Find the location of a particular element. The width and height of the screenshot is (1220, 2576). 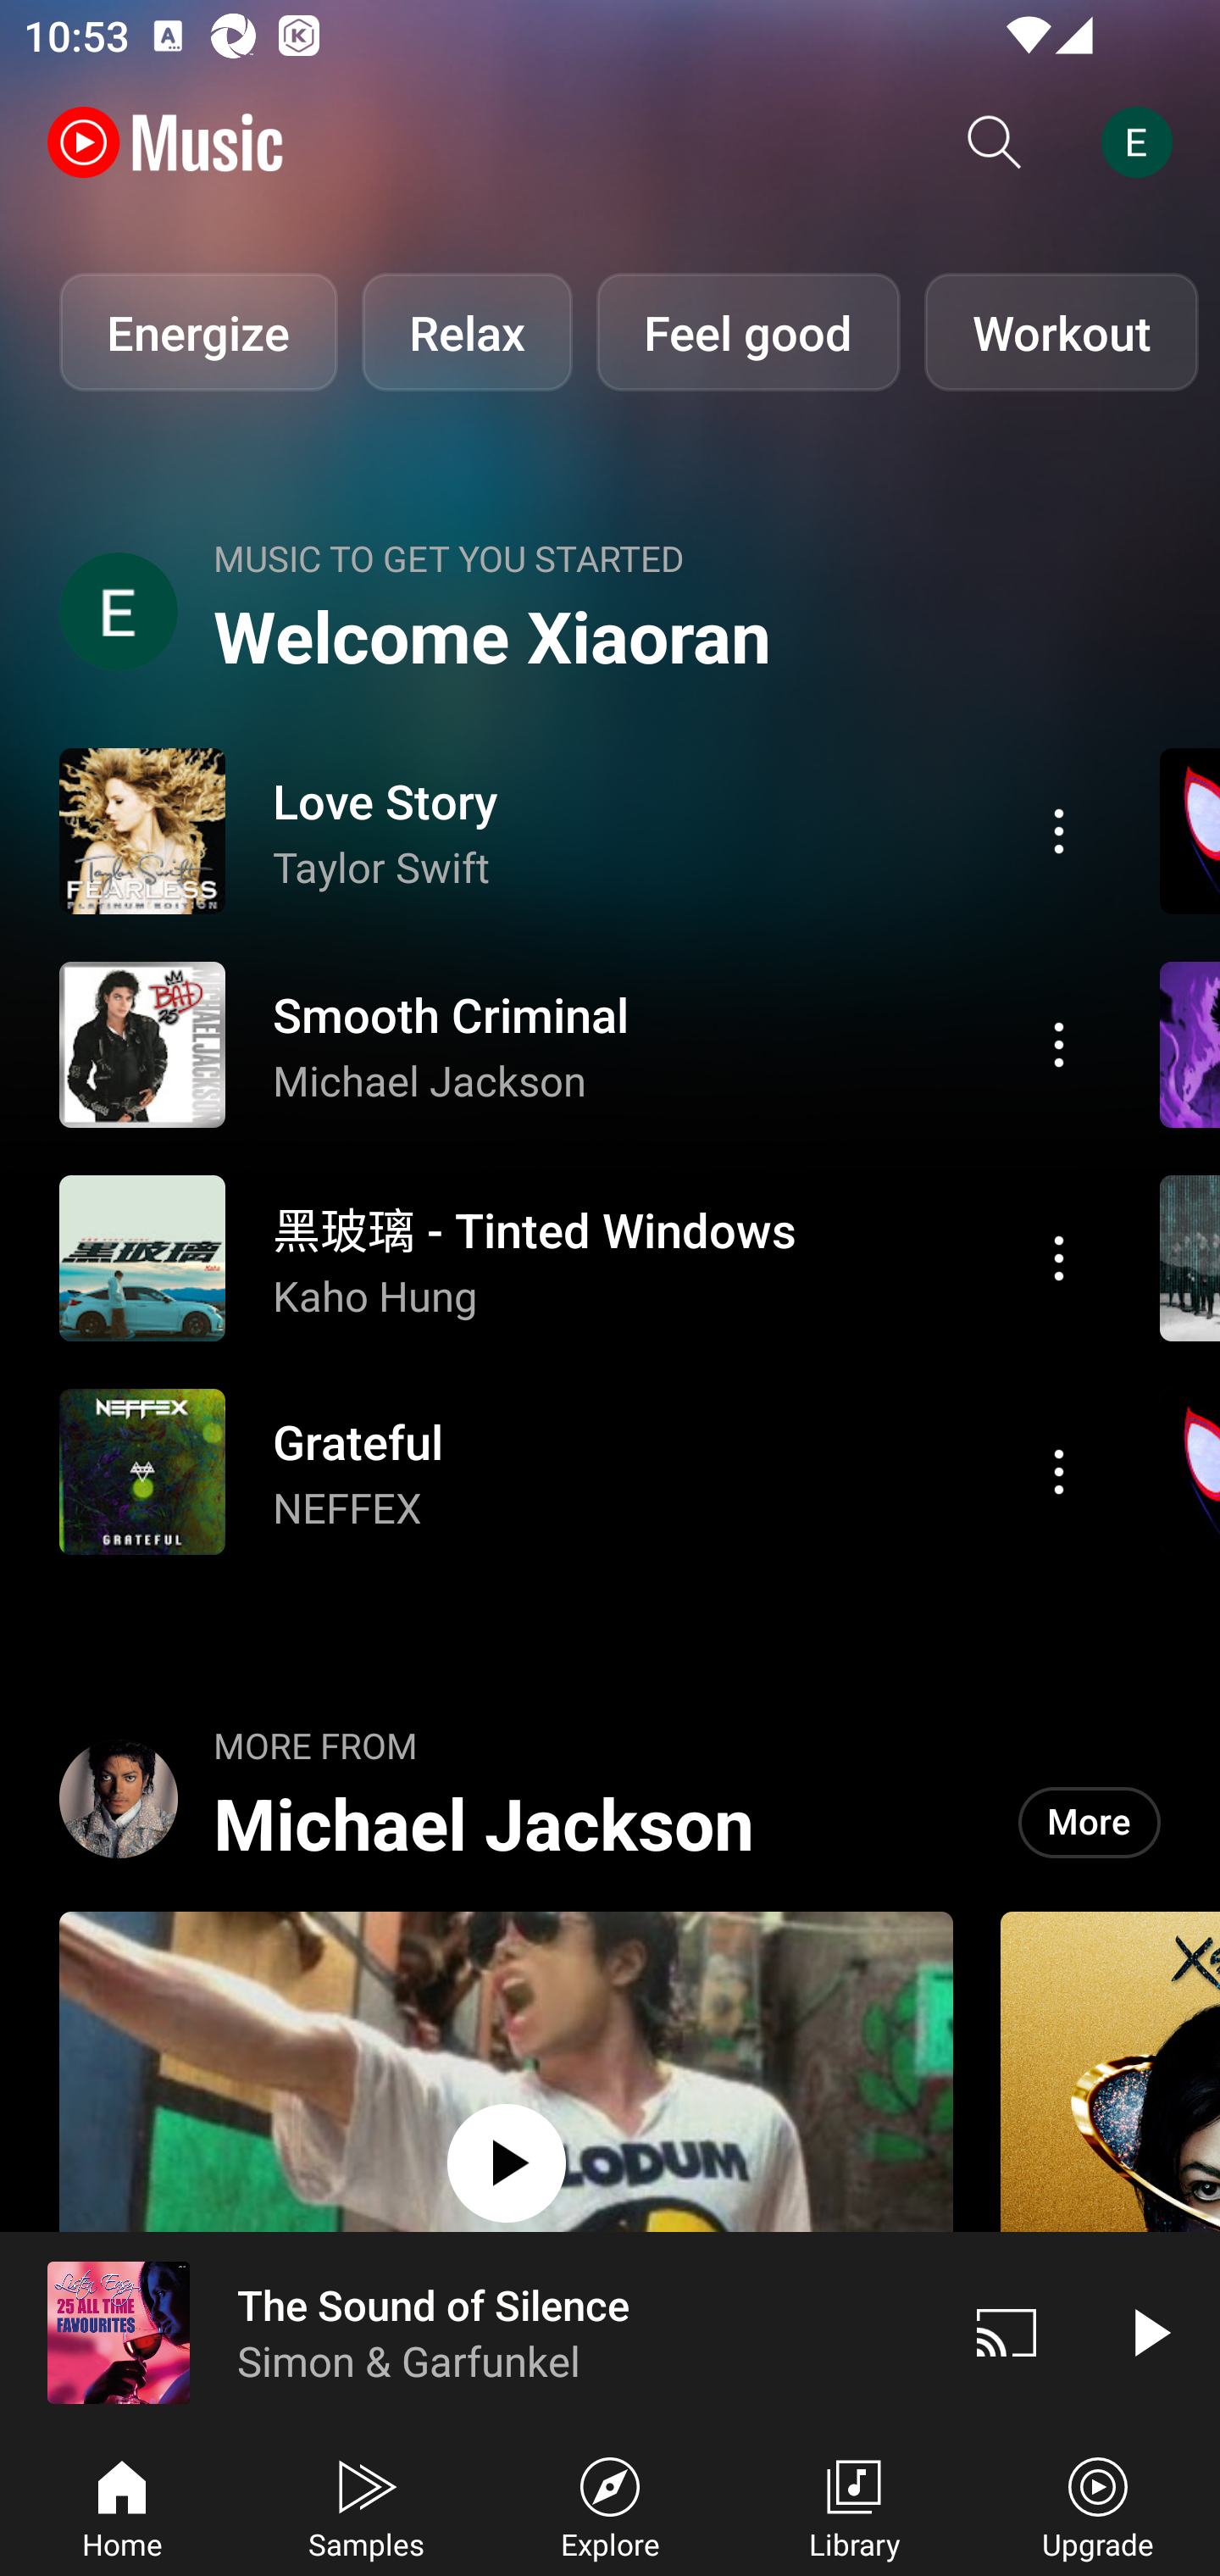

Action menu is located at coordinates (1059, 1257).